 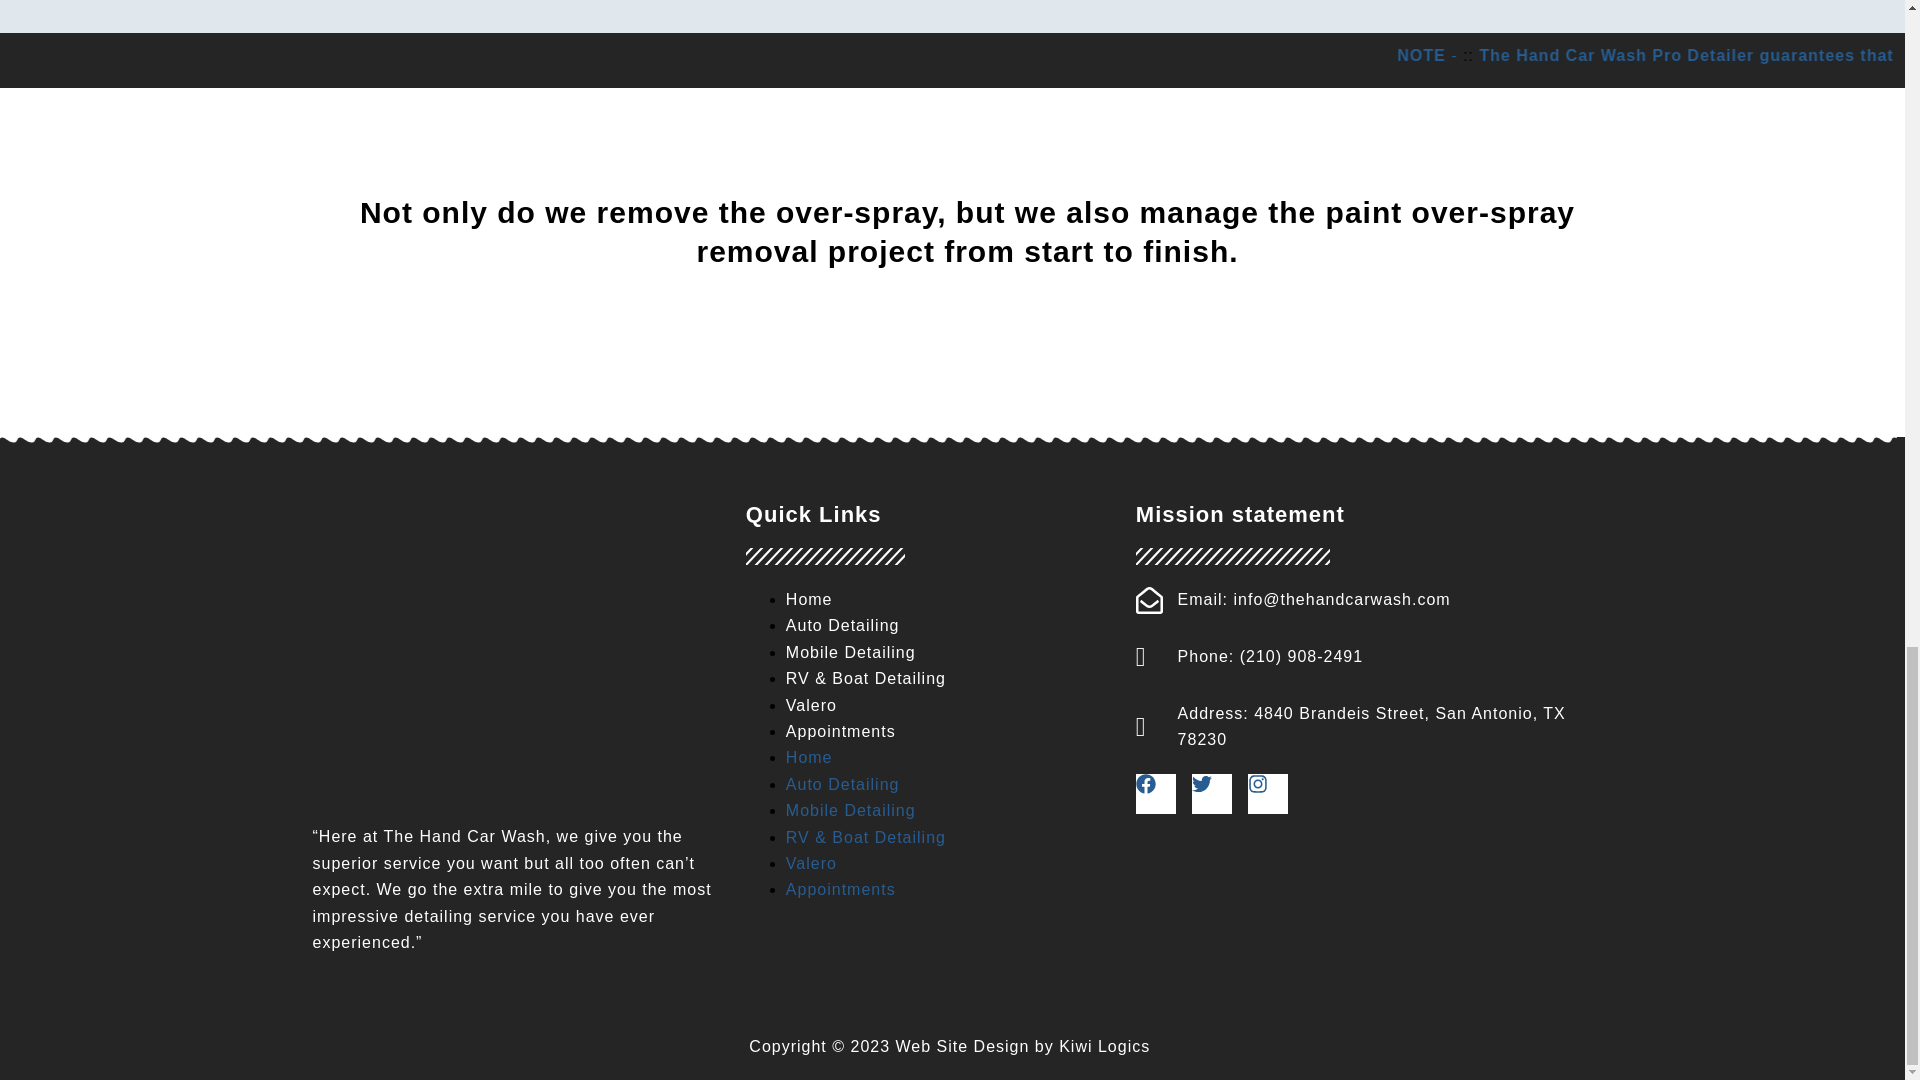 I want to click on Appointments, so click(x=840, y=889).